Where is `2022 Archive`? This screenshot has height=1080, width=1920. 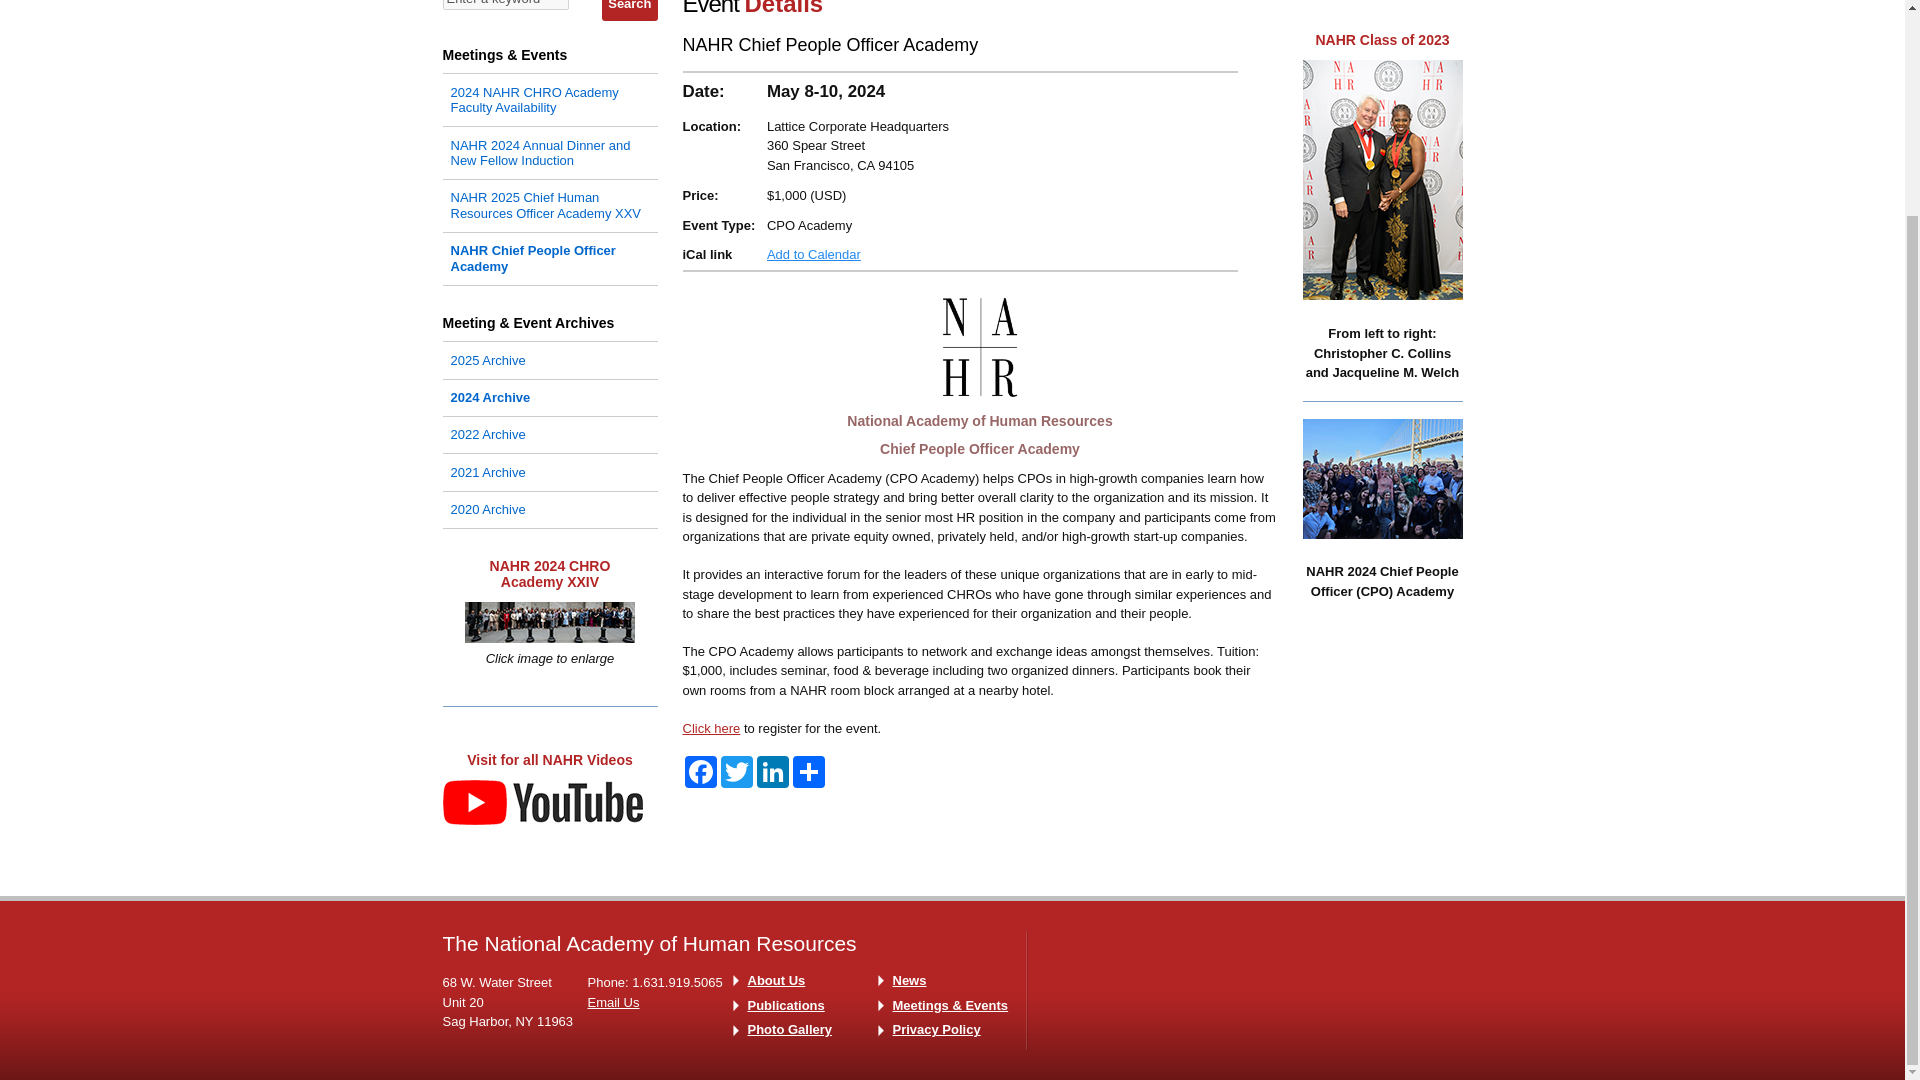
2022 Archive is located at coordinates (548, 435).